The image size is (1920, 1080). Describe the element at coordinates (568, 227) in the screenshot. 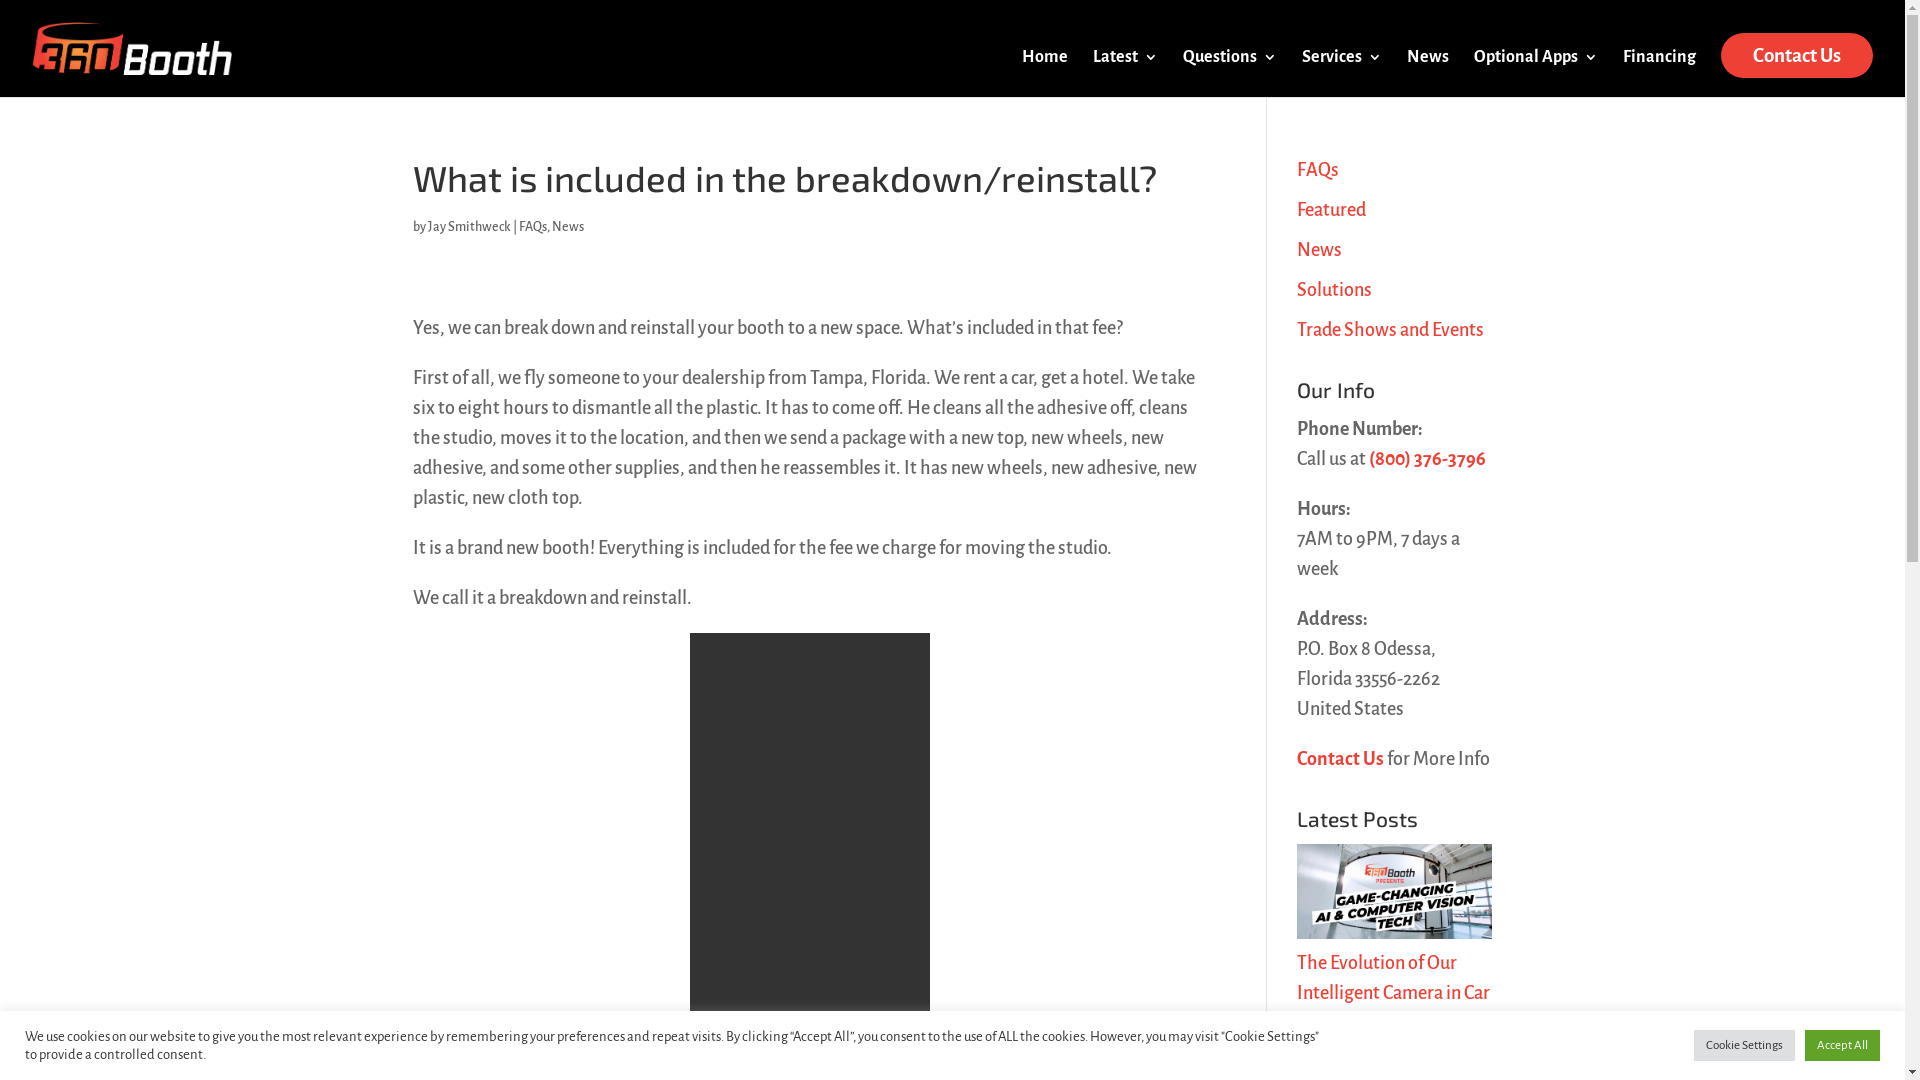

I see `News` at that location.